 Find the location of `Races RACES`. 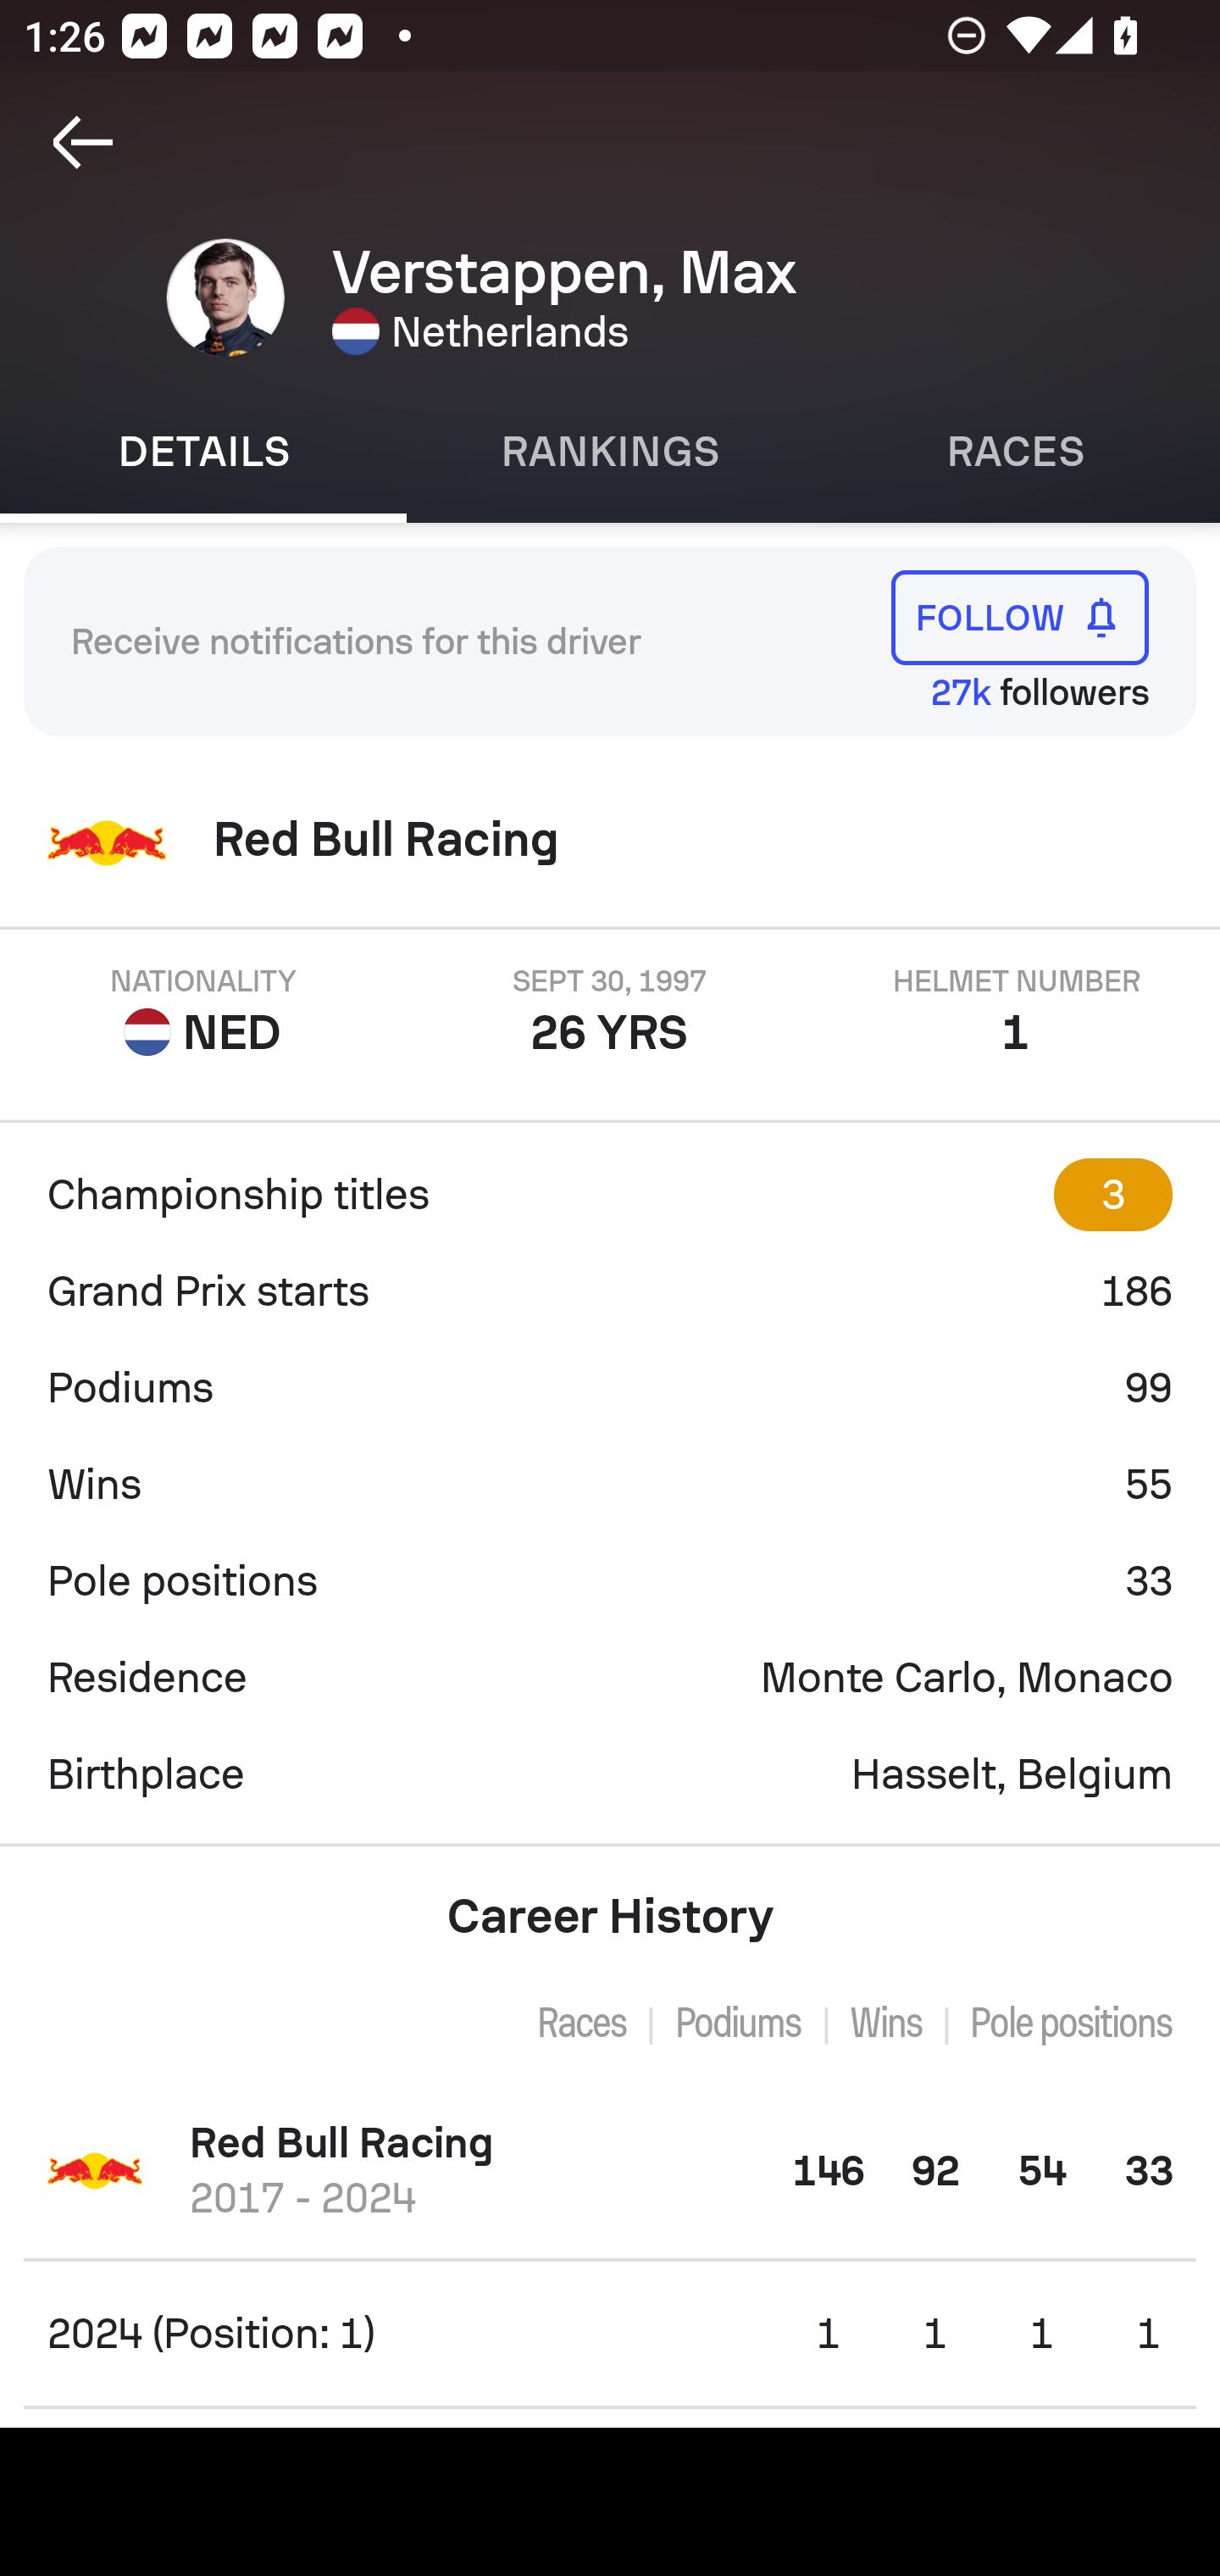

Races RACES is located at coordinates (1017, 452).